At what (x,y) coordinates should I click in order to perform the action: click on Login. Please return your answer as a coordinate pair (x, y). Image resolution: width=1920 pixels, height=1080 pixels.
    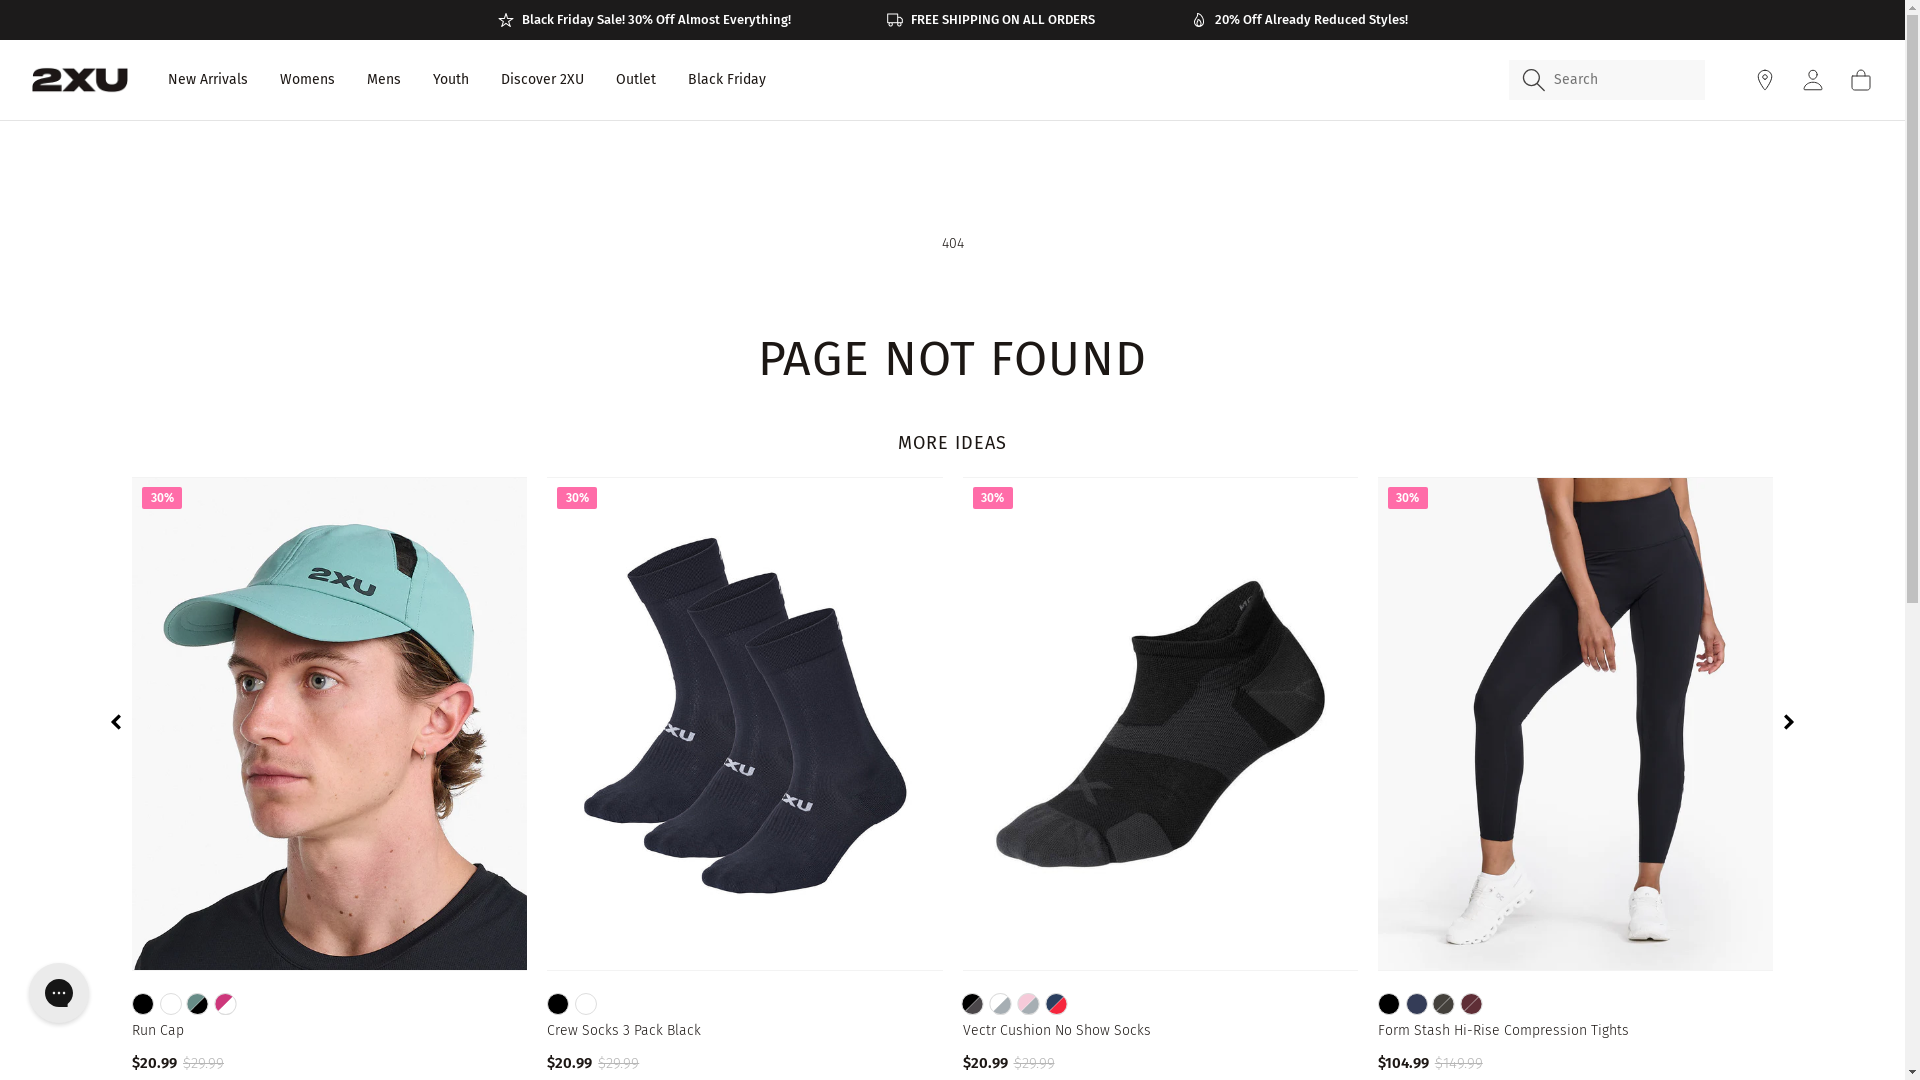
    Looking at the image, I should click on (1813, 80).